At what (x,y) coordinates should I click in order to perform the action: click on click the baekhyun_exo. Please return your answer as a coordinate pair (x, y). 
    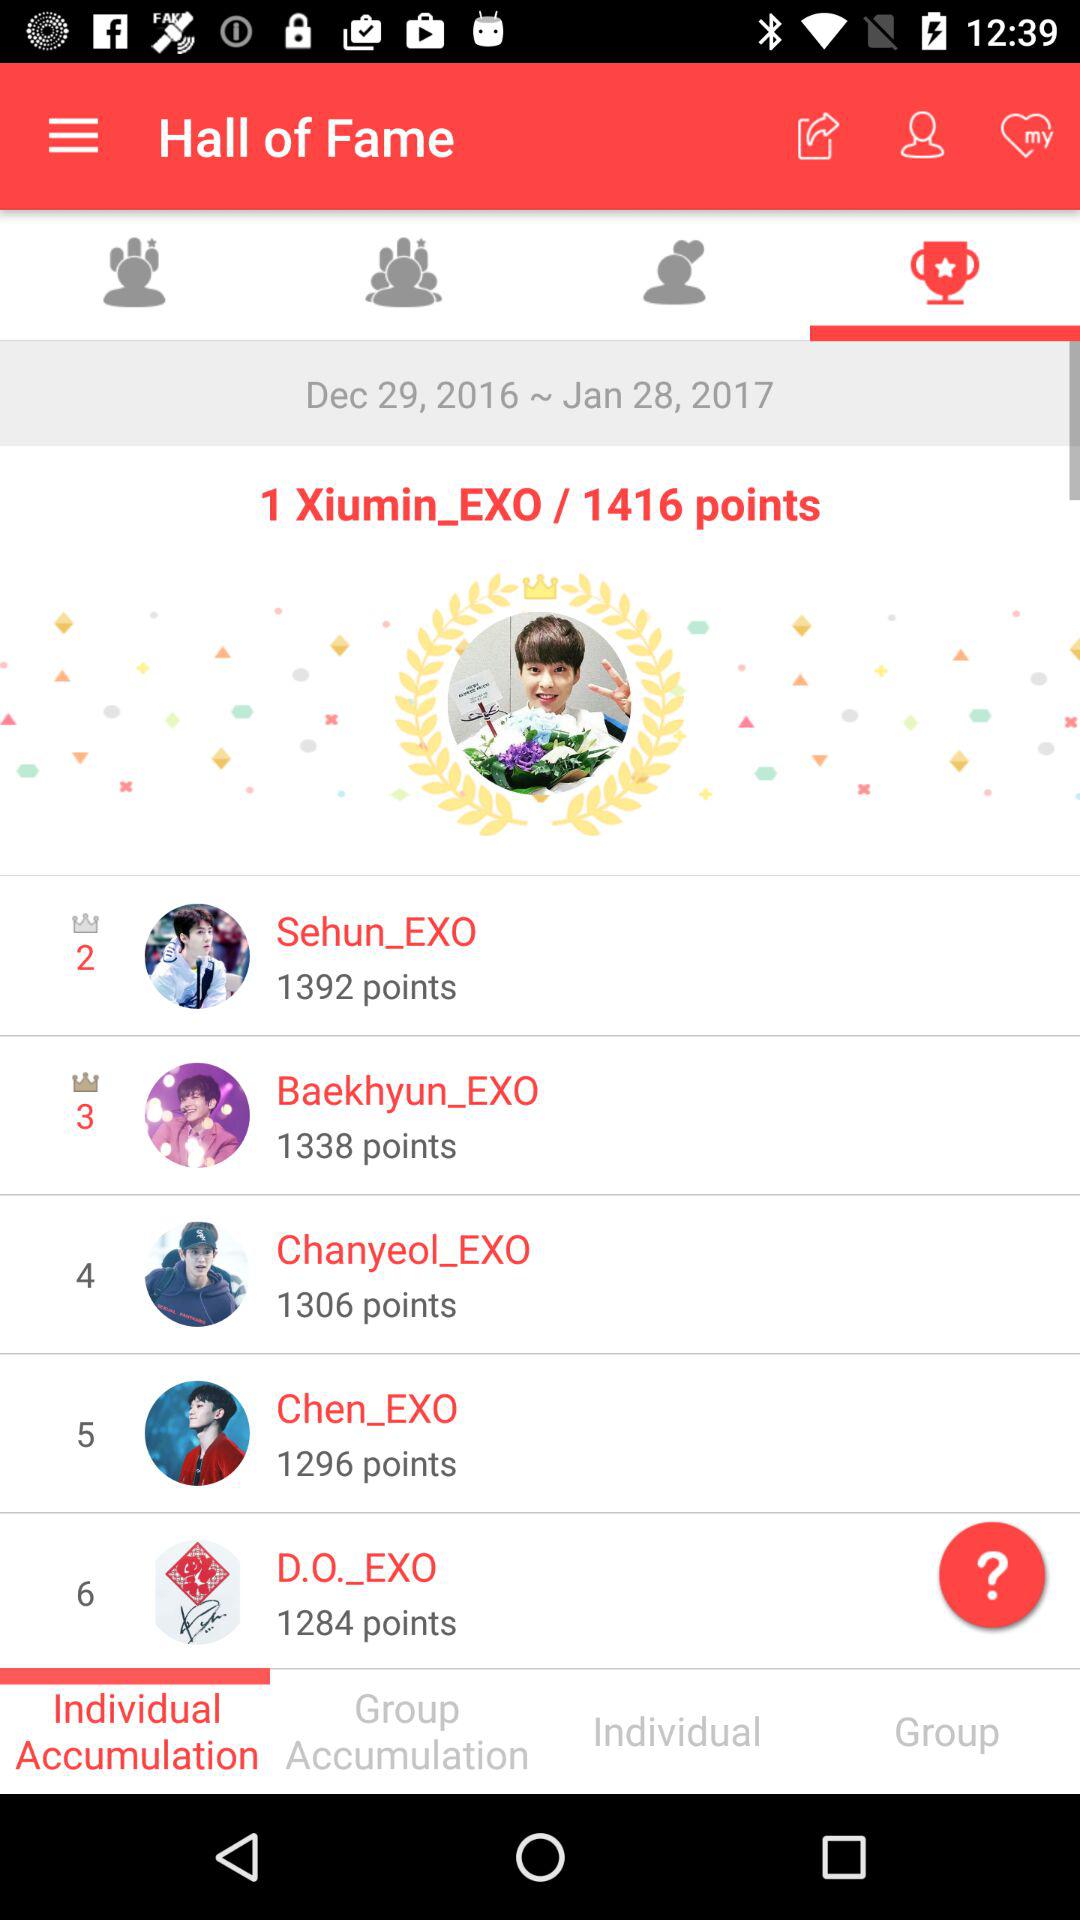
    Looking at the image, I should click on (664, 1089).